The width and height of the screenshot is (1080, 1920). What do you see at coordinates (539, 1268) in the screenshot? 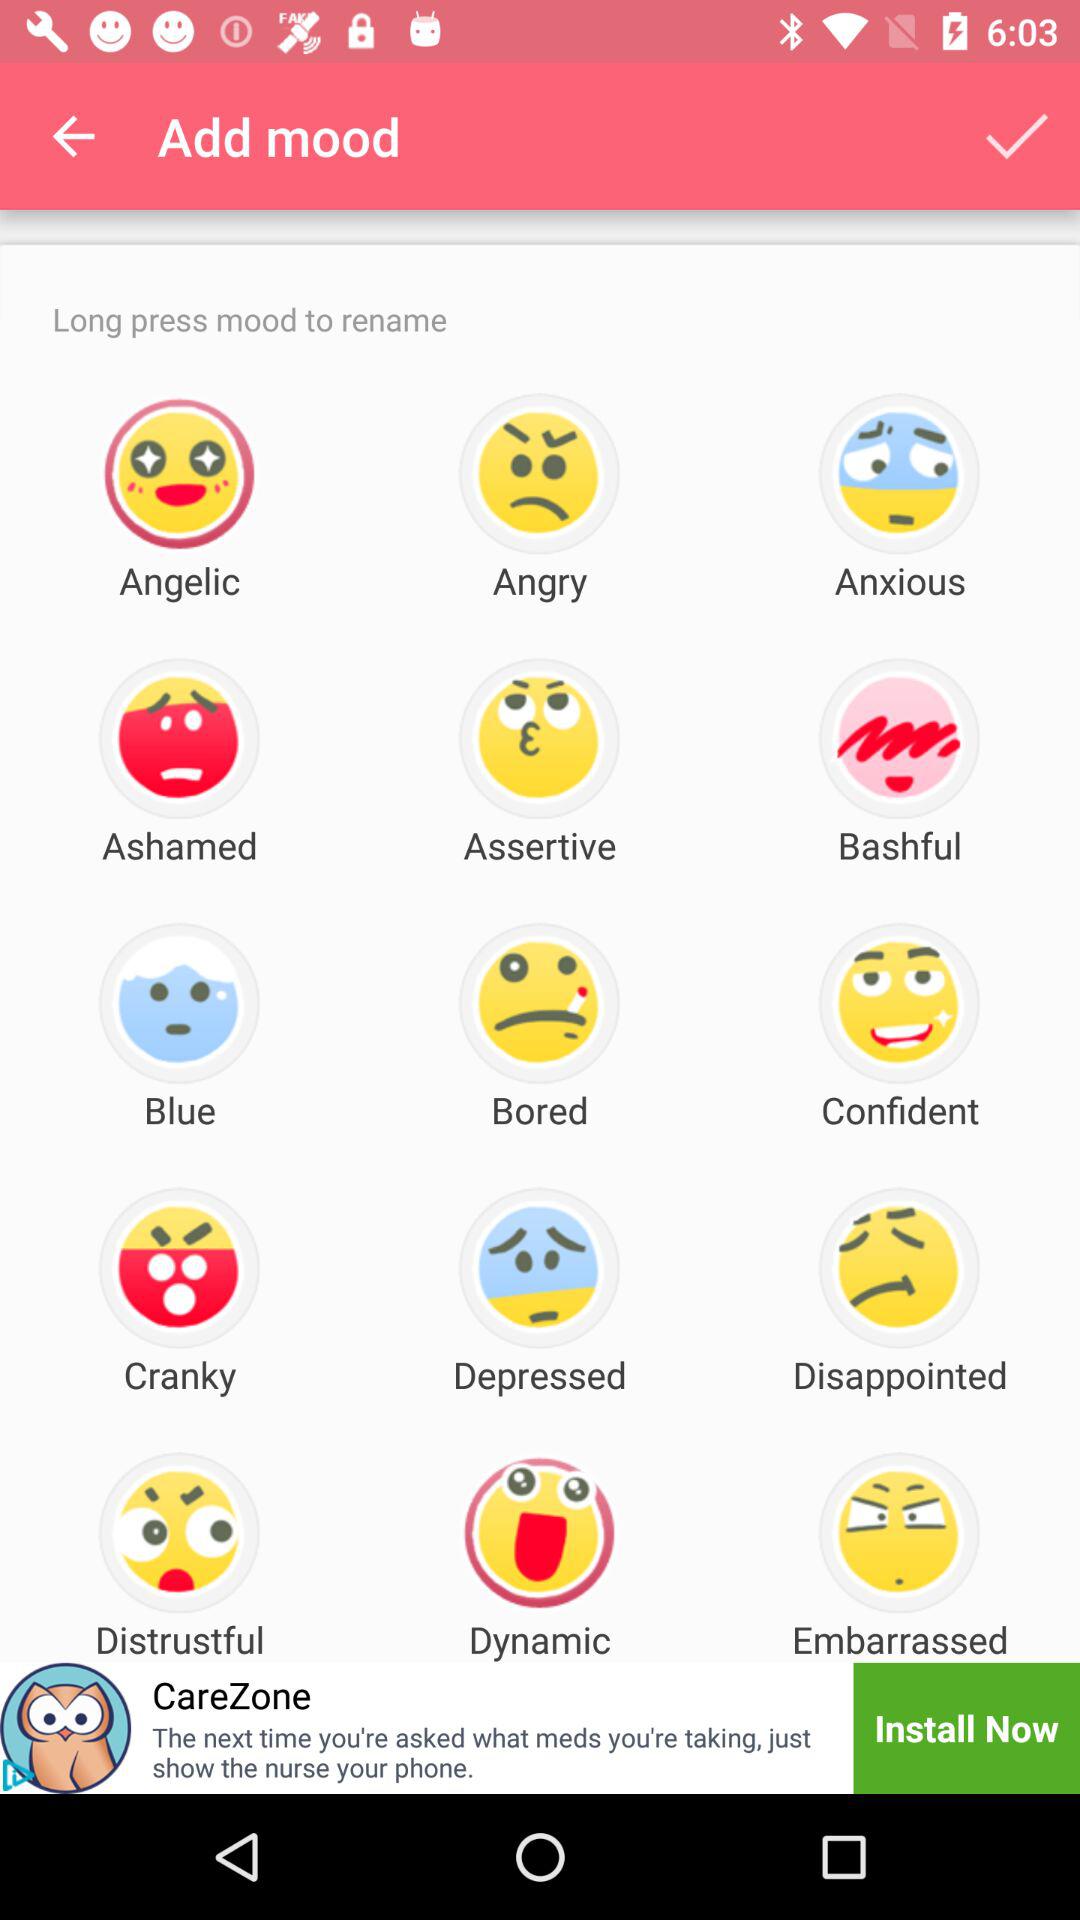
I see `select the icon which is just above the depressed` at bounding box center [539, 1268].